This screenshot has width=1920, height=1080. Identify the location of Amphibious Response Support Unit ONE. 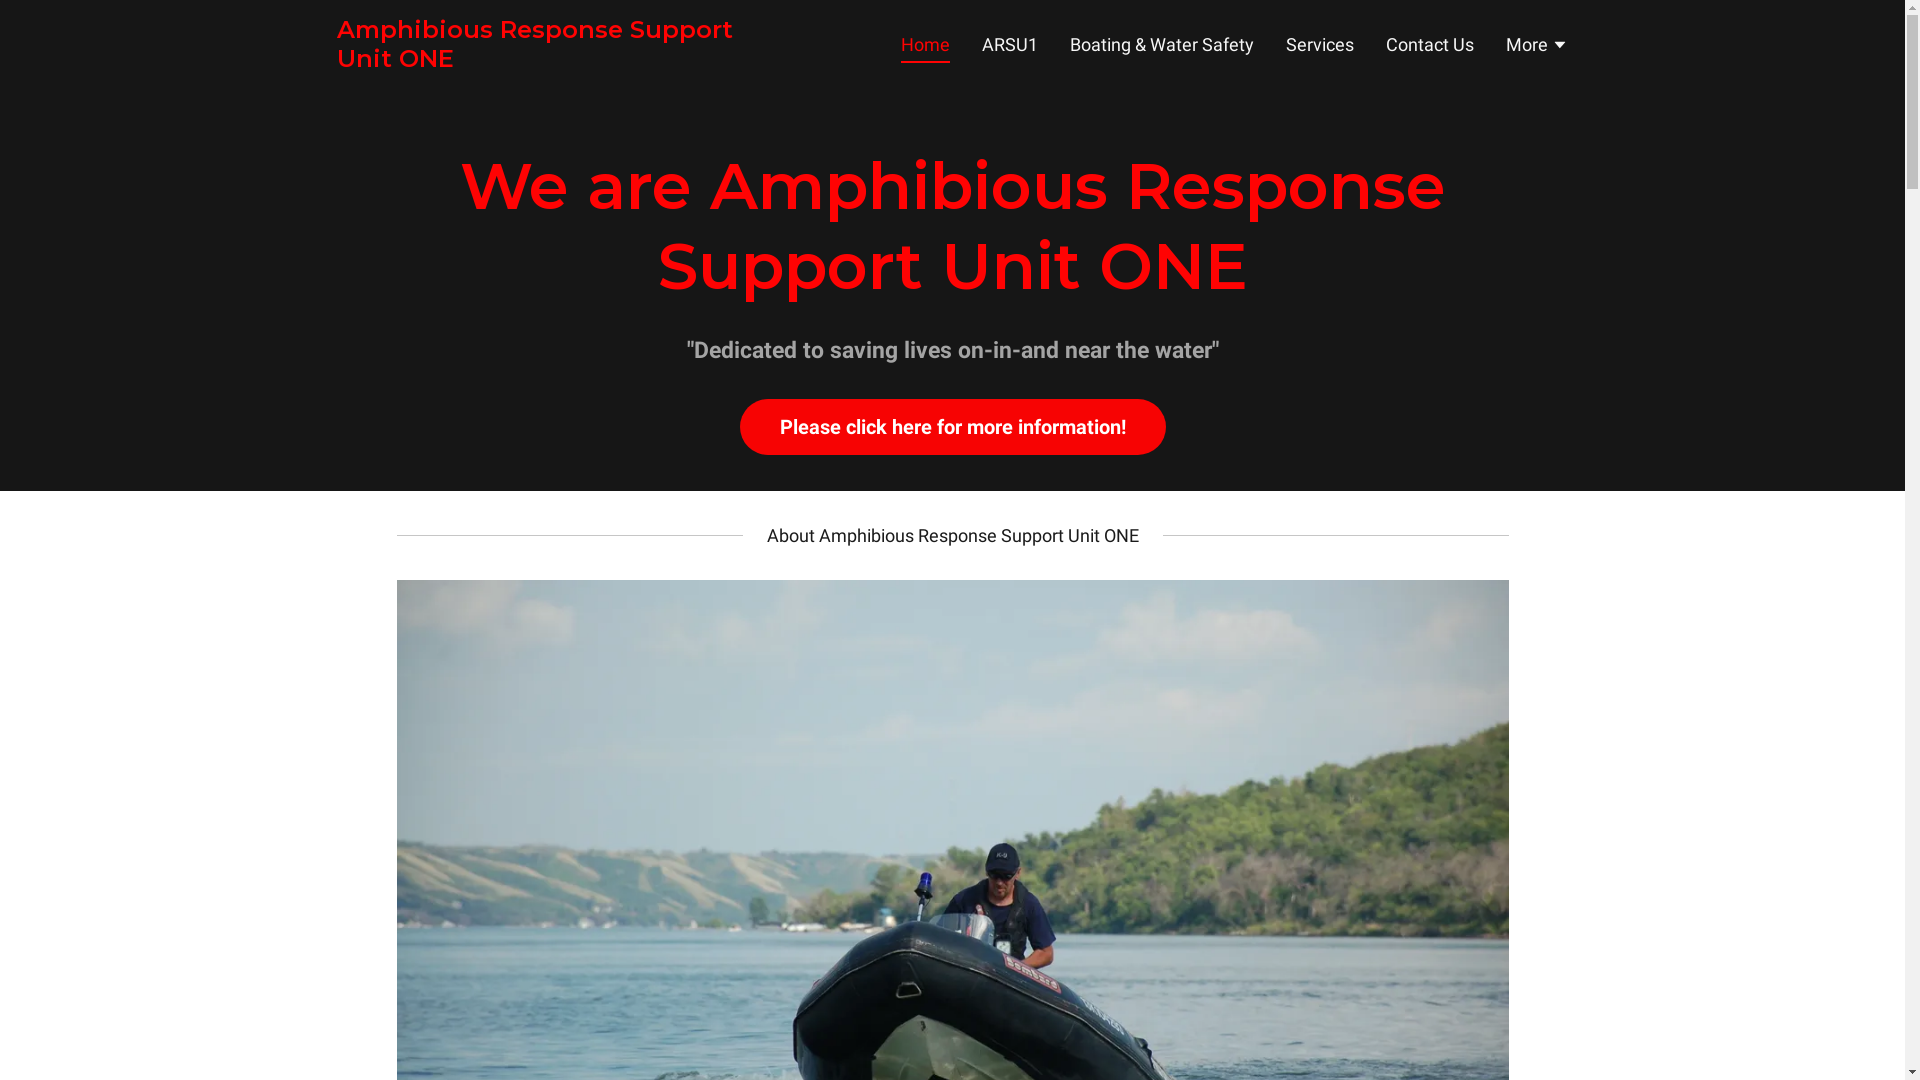
(552, 60).